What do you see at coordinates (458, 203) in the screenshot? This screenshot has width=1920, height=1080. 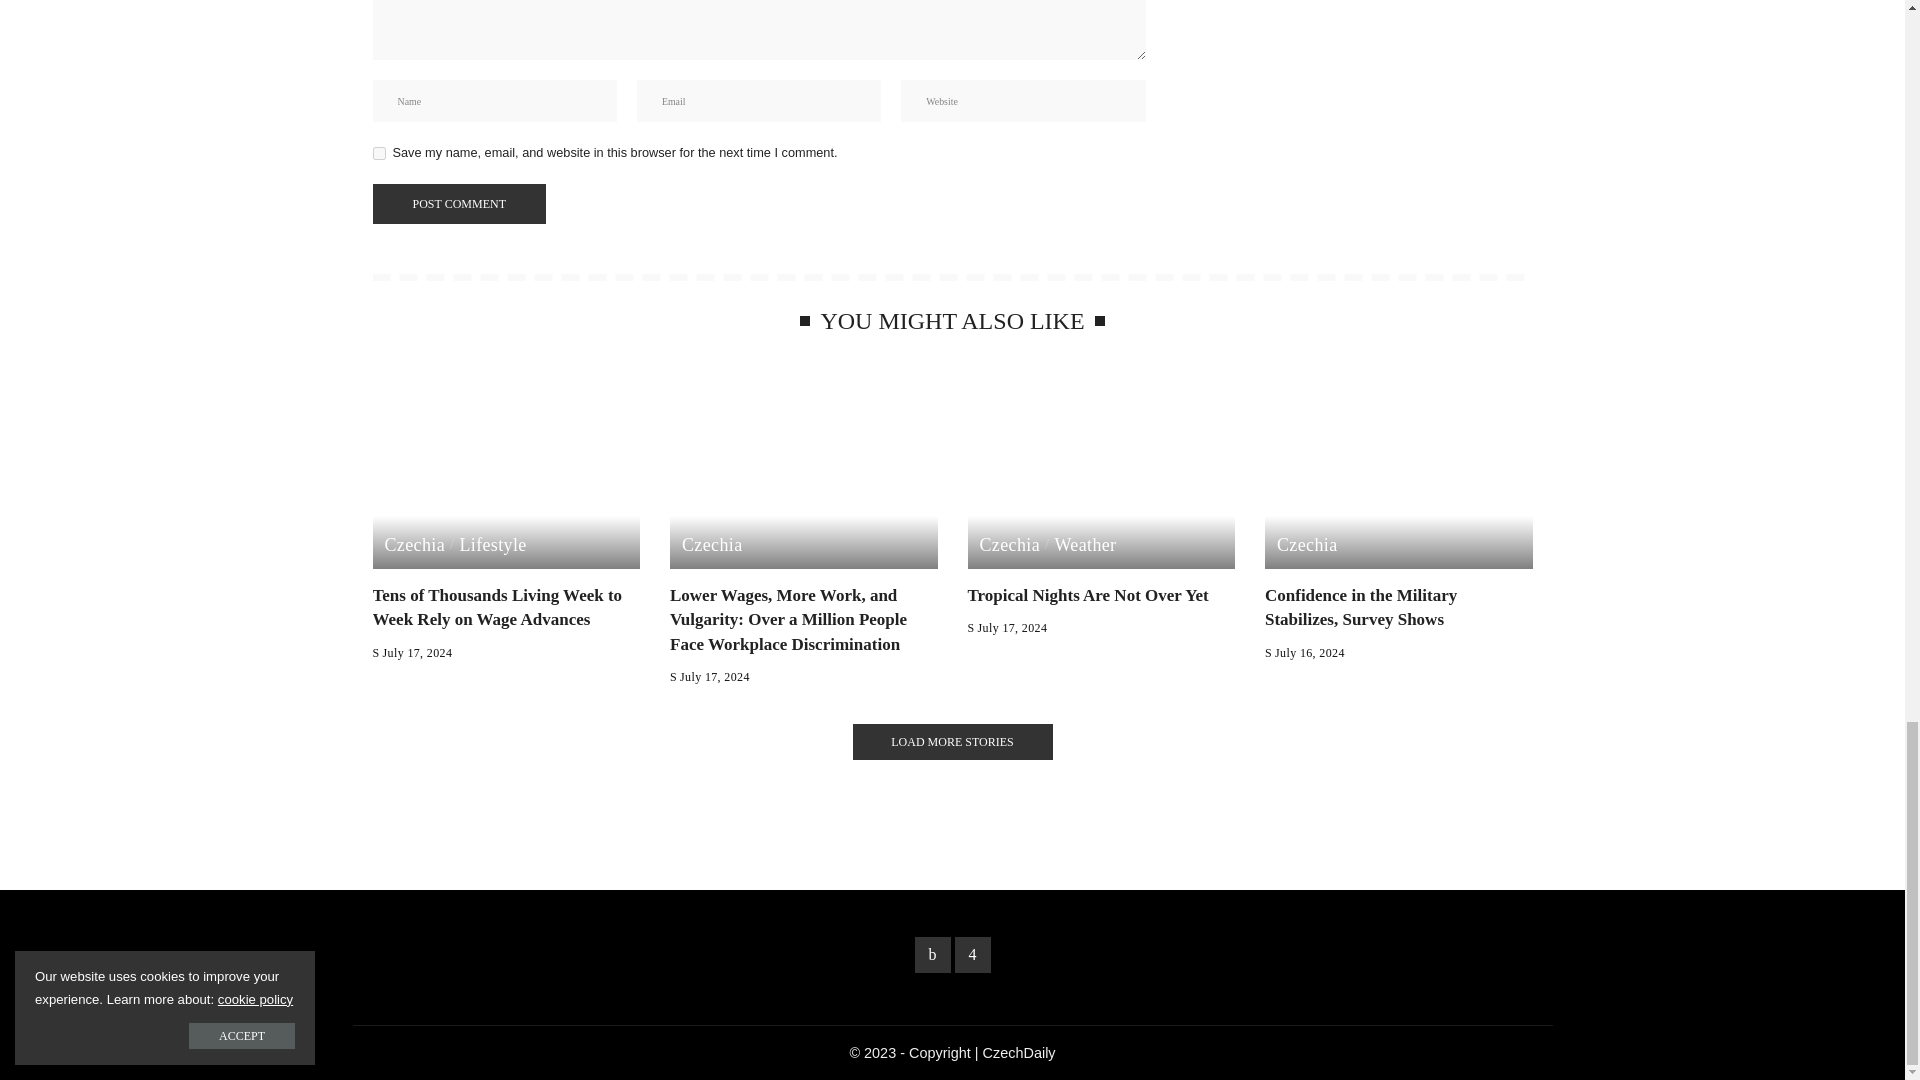 I see `Post Comment` at bounding box center [458, 203].